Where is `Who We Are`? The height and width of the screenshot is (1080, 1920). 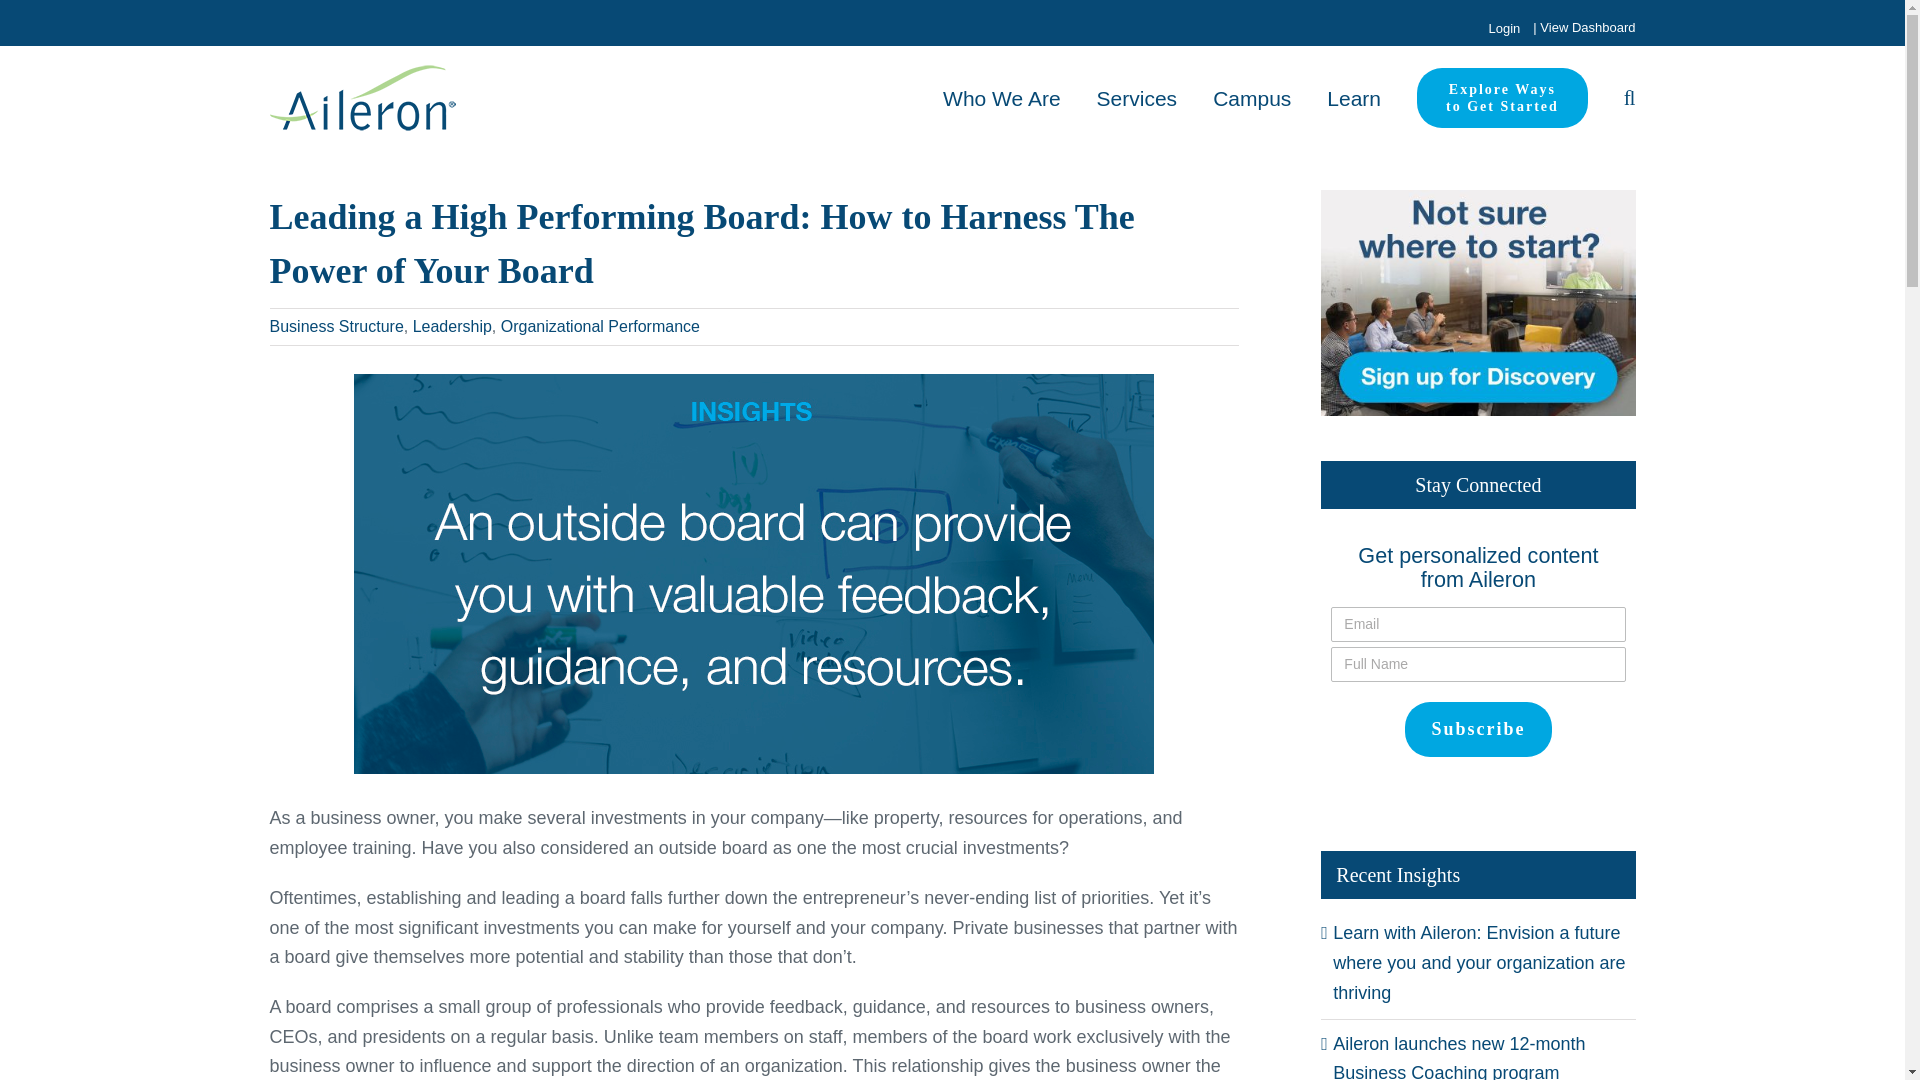
Who We Are is located at coordinates (1502, 97).